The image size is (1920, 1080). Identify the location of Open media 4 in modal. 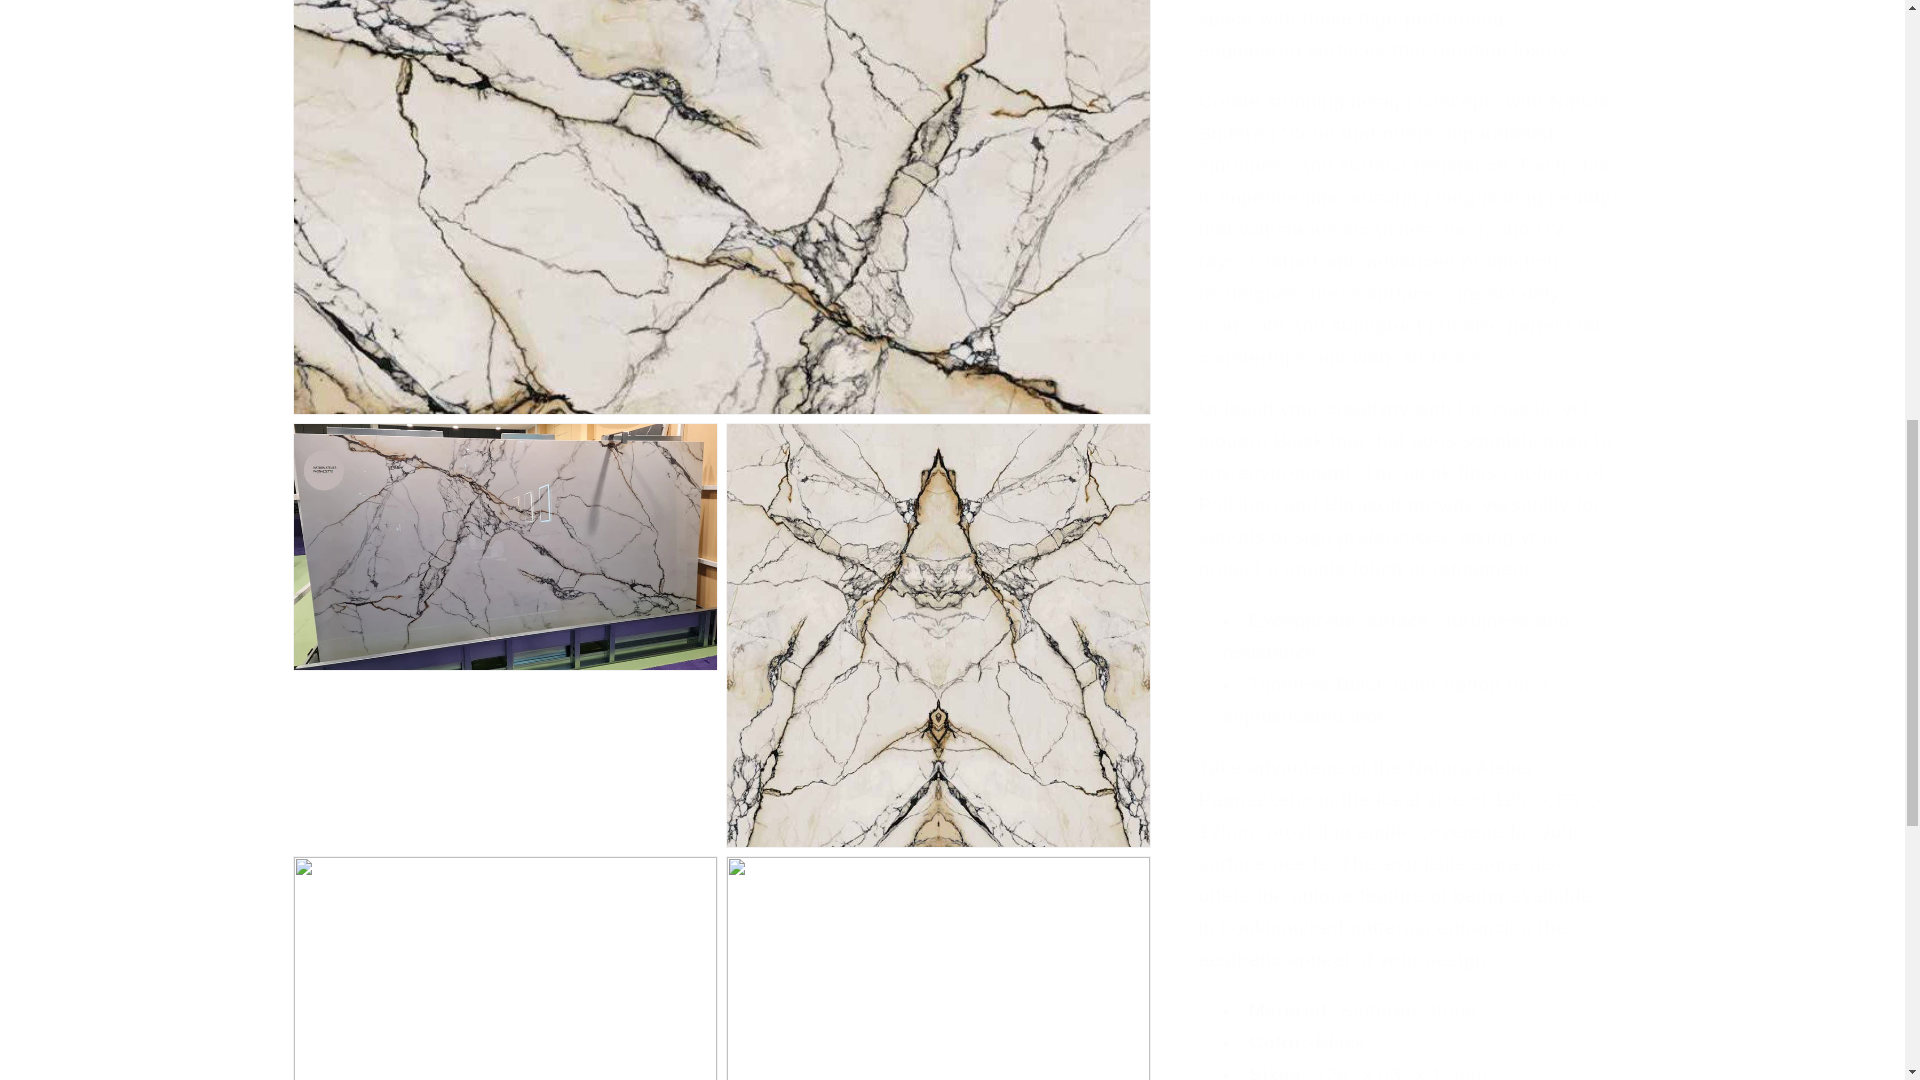
(504, 244).